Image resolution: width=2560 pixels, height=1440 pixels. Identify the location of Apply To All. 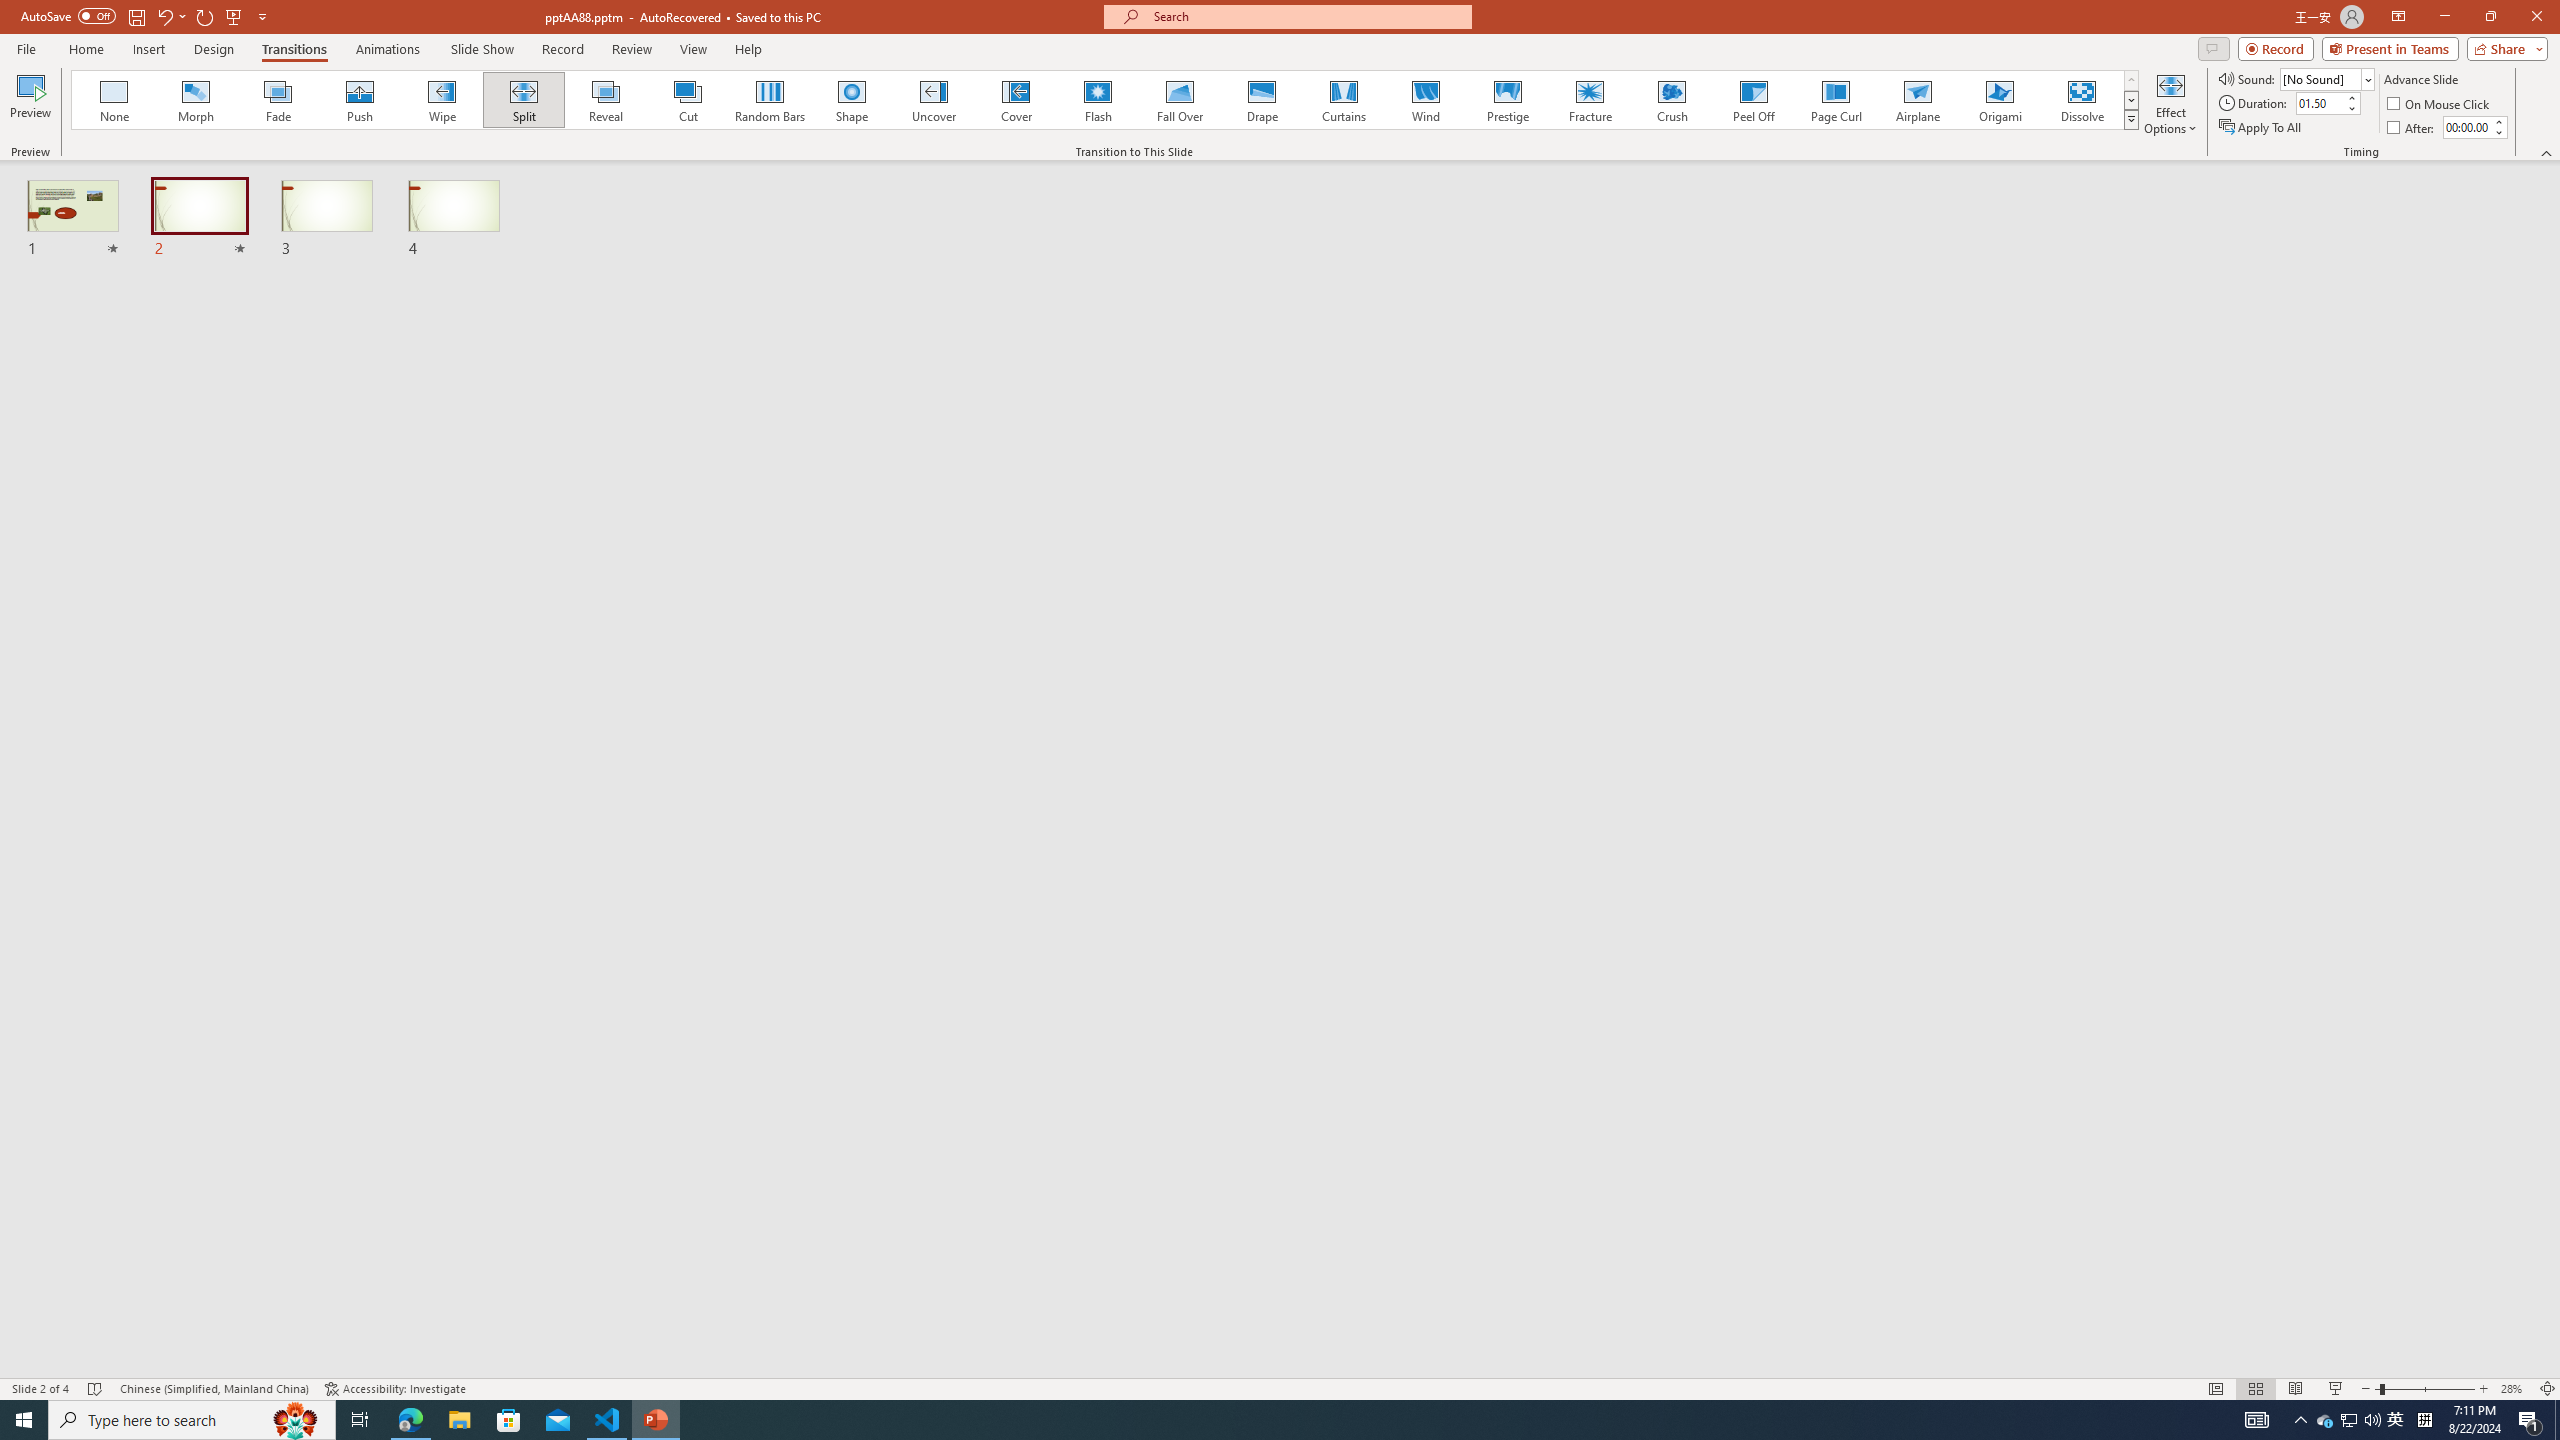
(2262, 128).